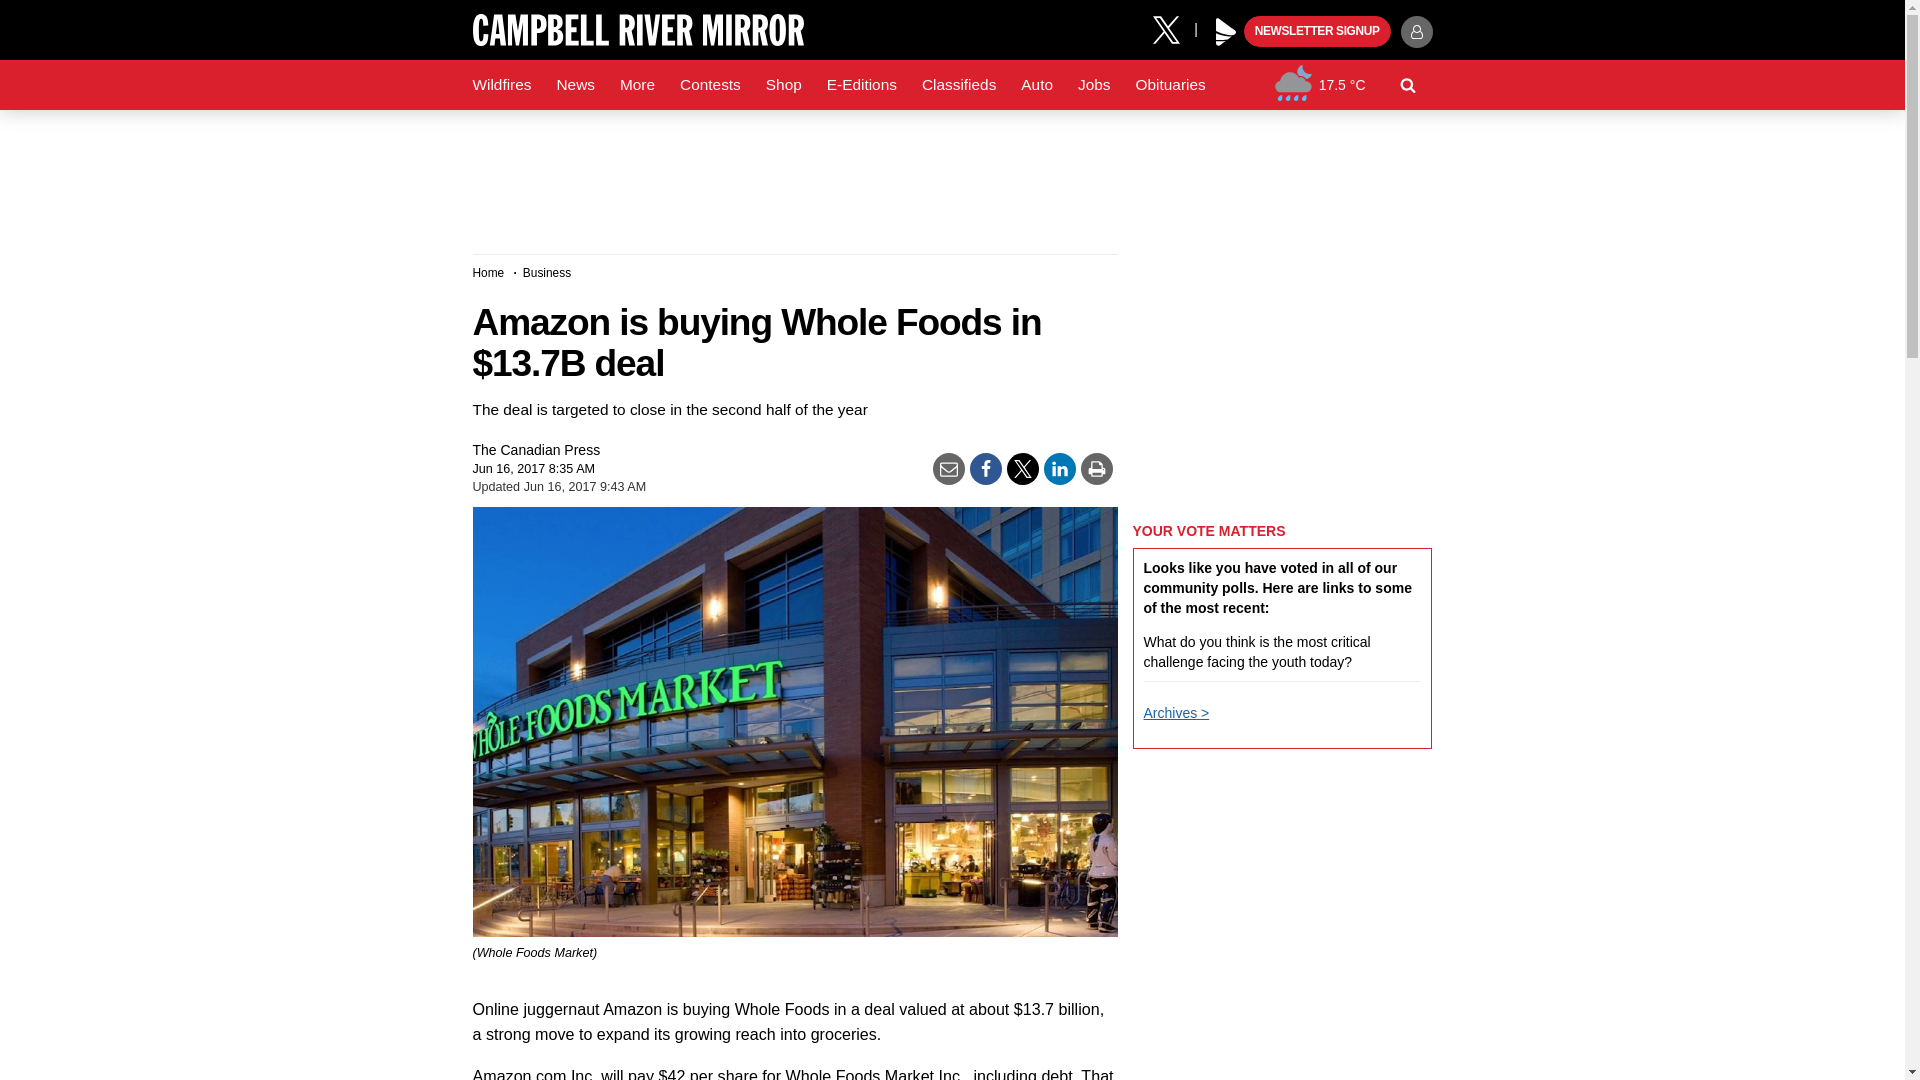 The height and width of the screenshot is (1080, 1920). What do you see at coordinates (502, 85) in the screenshot?
I see `Wildfires` at bounding box center [502, 85].